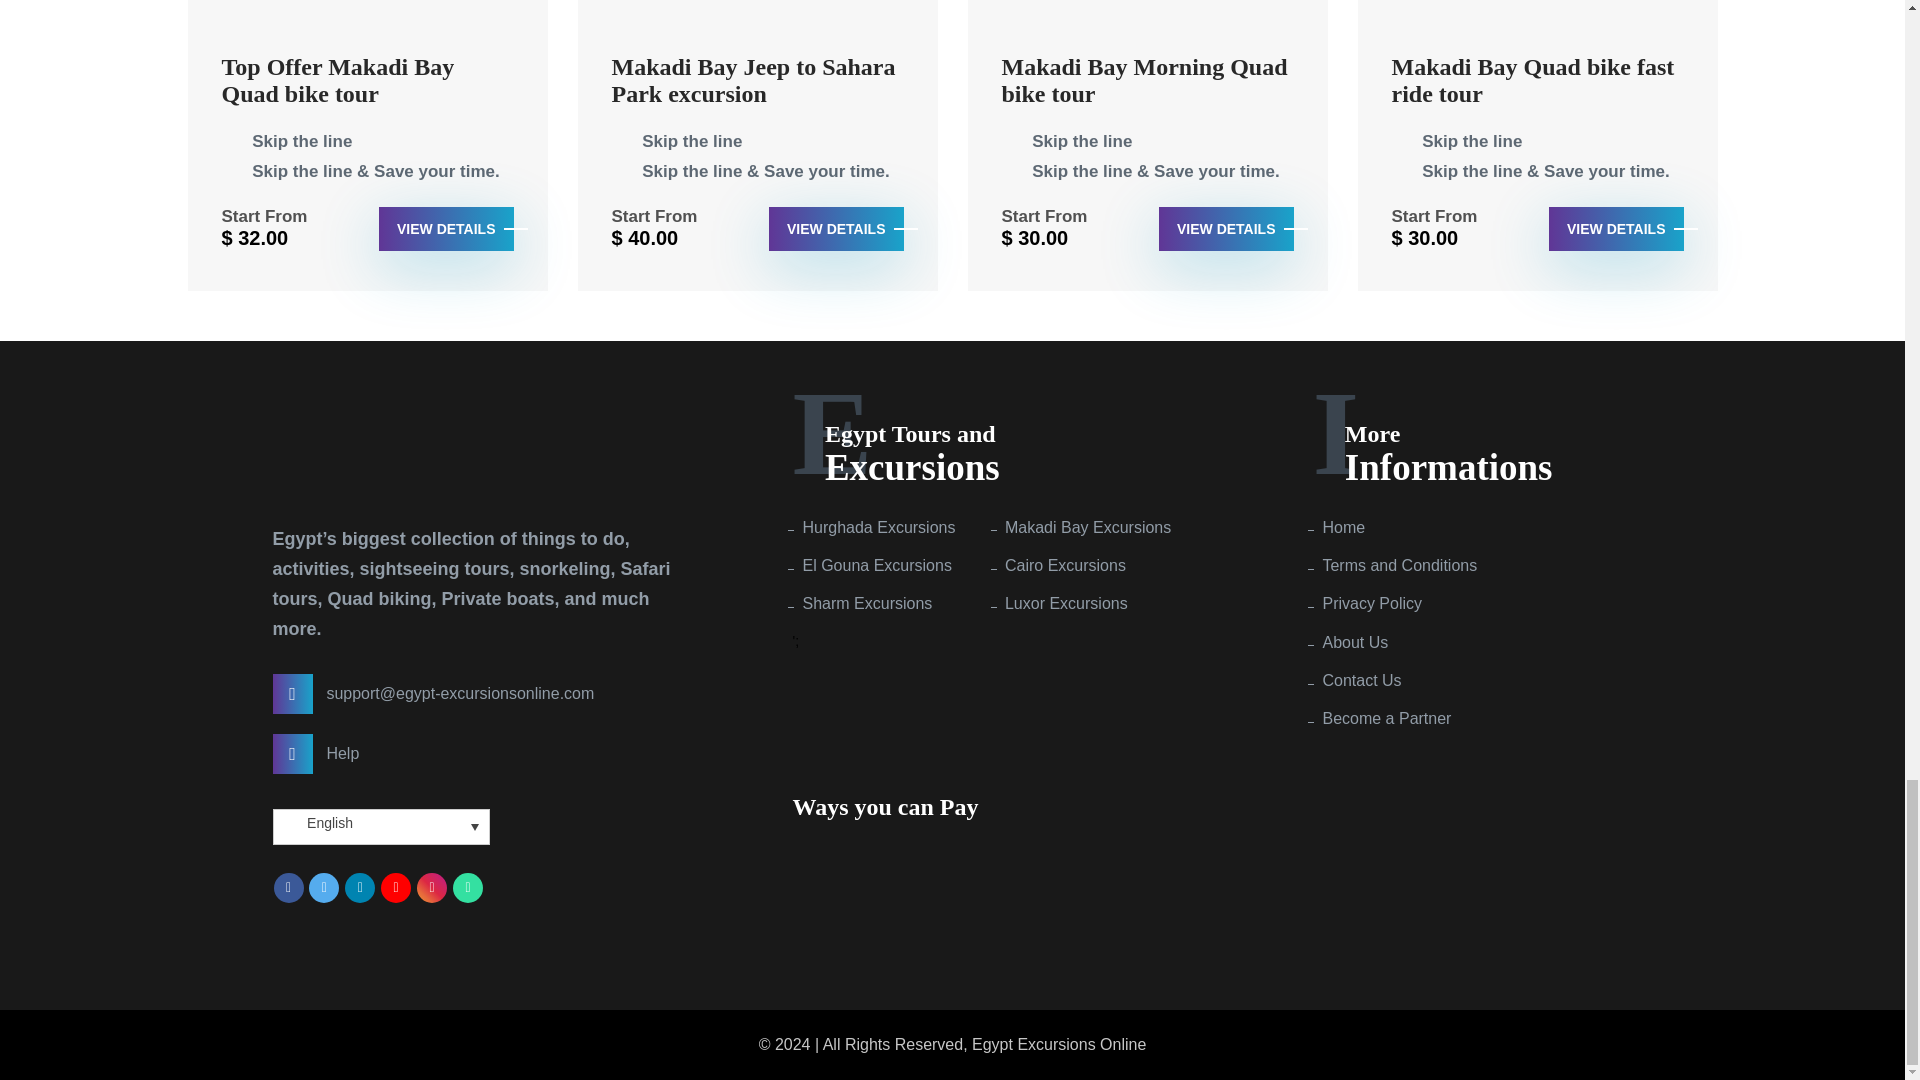  What do you see at coordinates (368, 16) in the screenshot?
I see `Top Offer Makadi Bay Quad bike tour 1` at bounding box center [368, 16].